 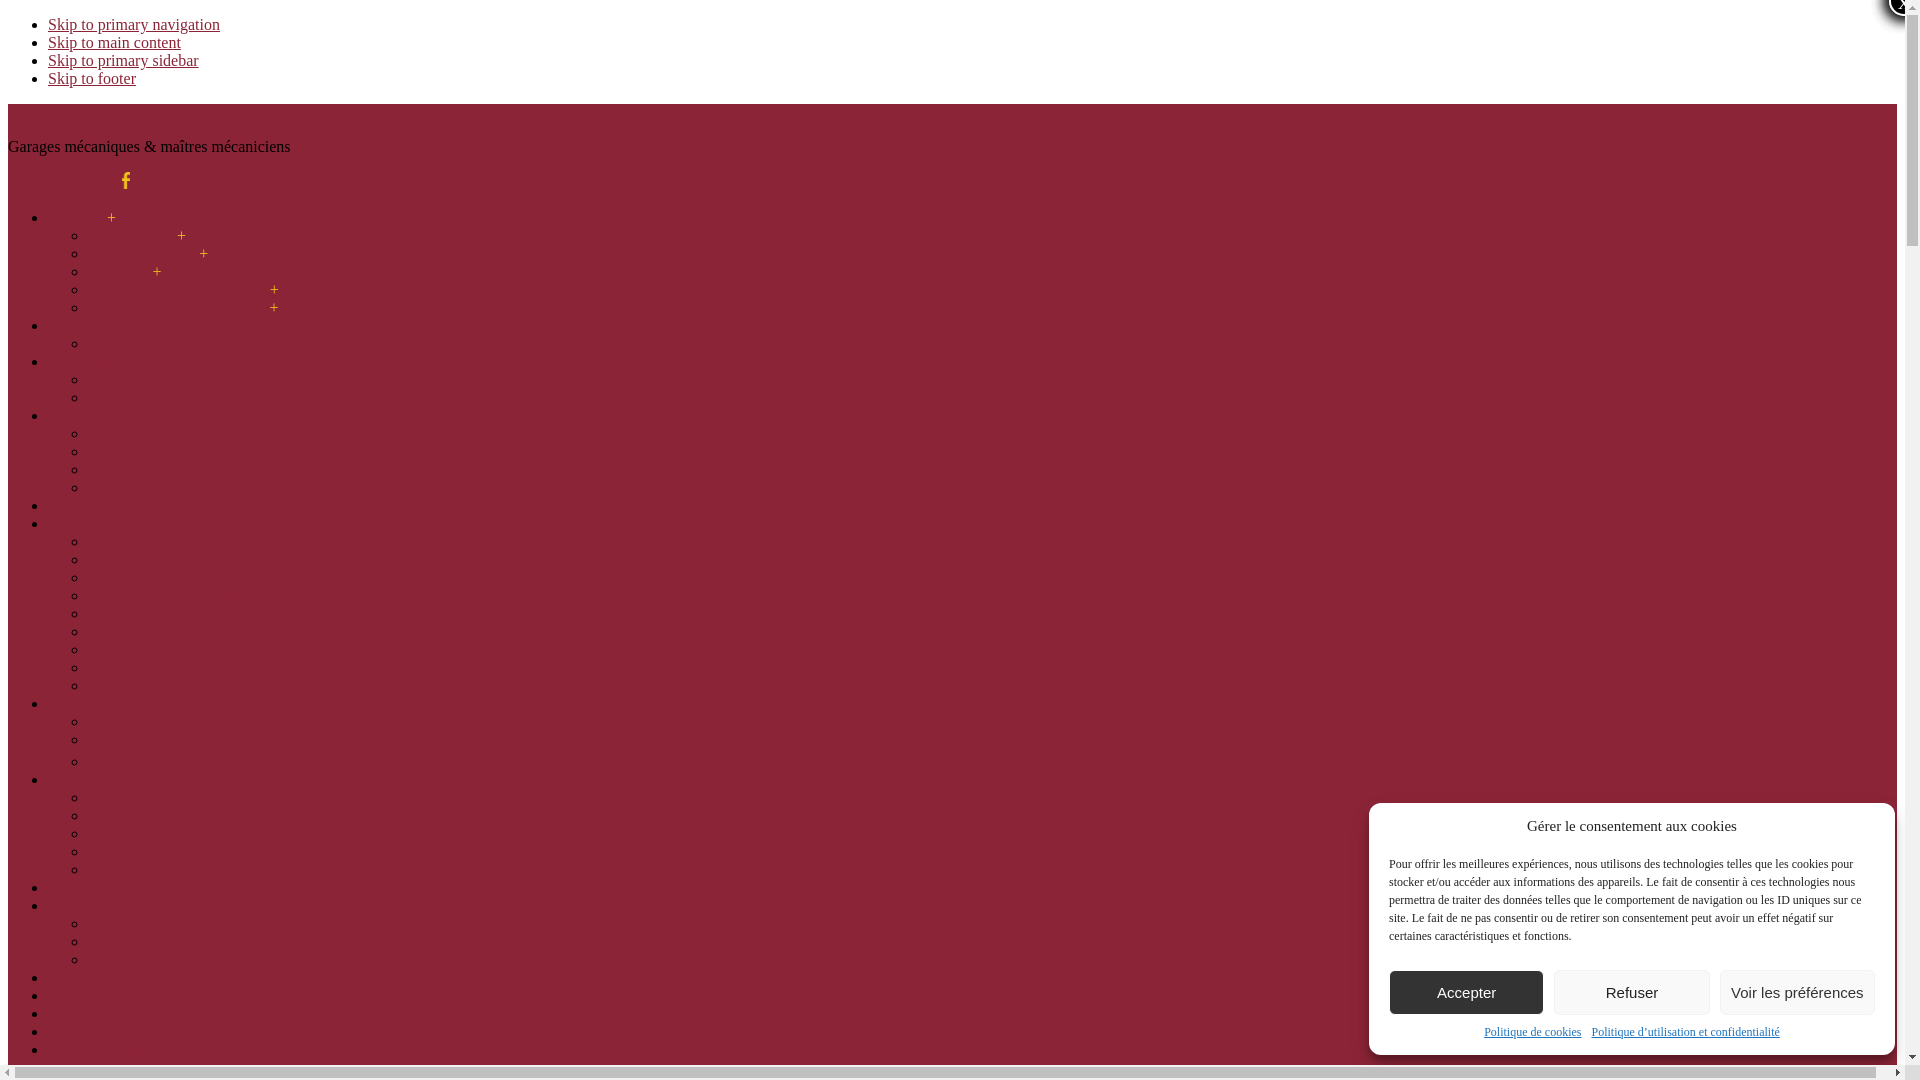 What do you see at coordinates (76, 978) in the screenshot?
I see `Conseils` at bounding box center [76, 978].